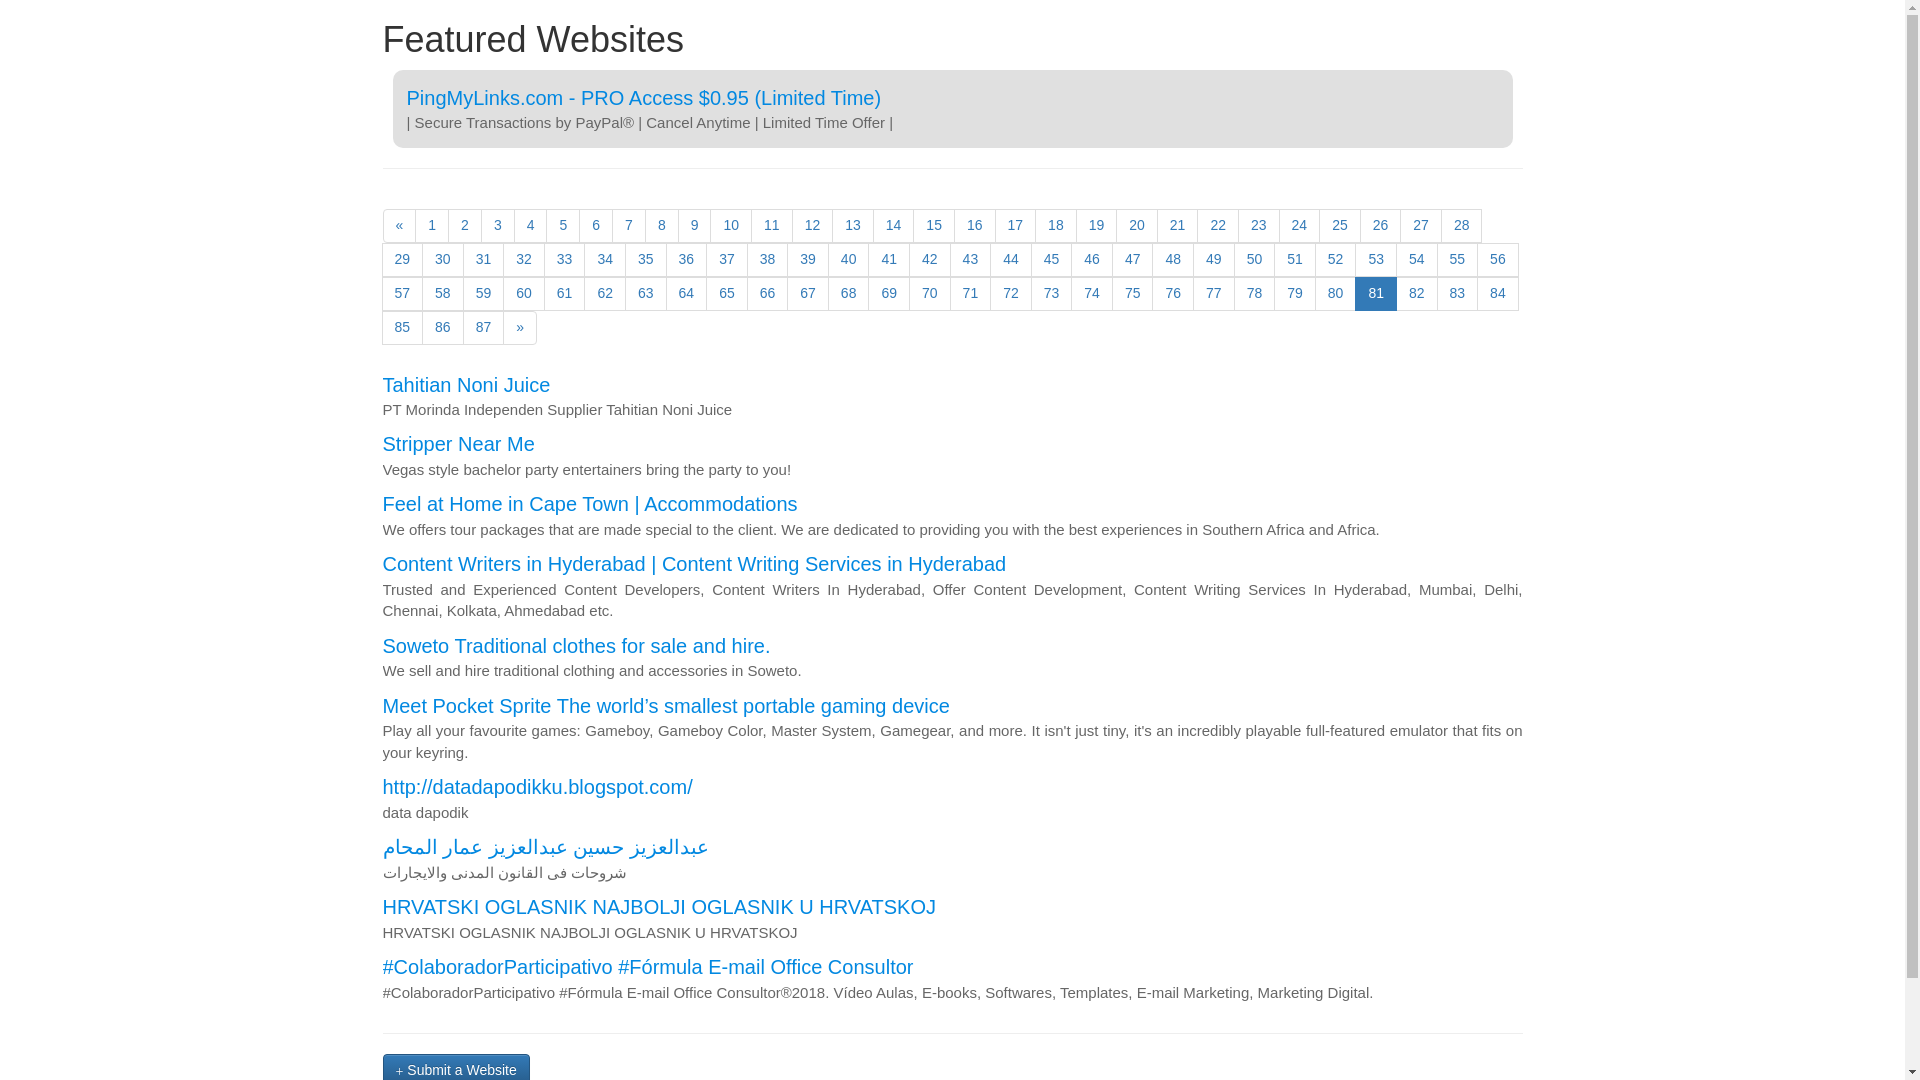  Describe the element at coordinates (1420, 226) in the screenshot. I see `27` at that location.